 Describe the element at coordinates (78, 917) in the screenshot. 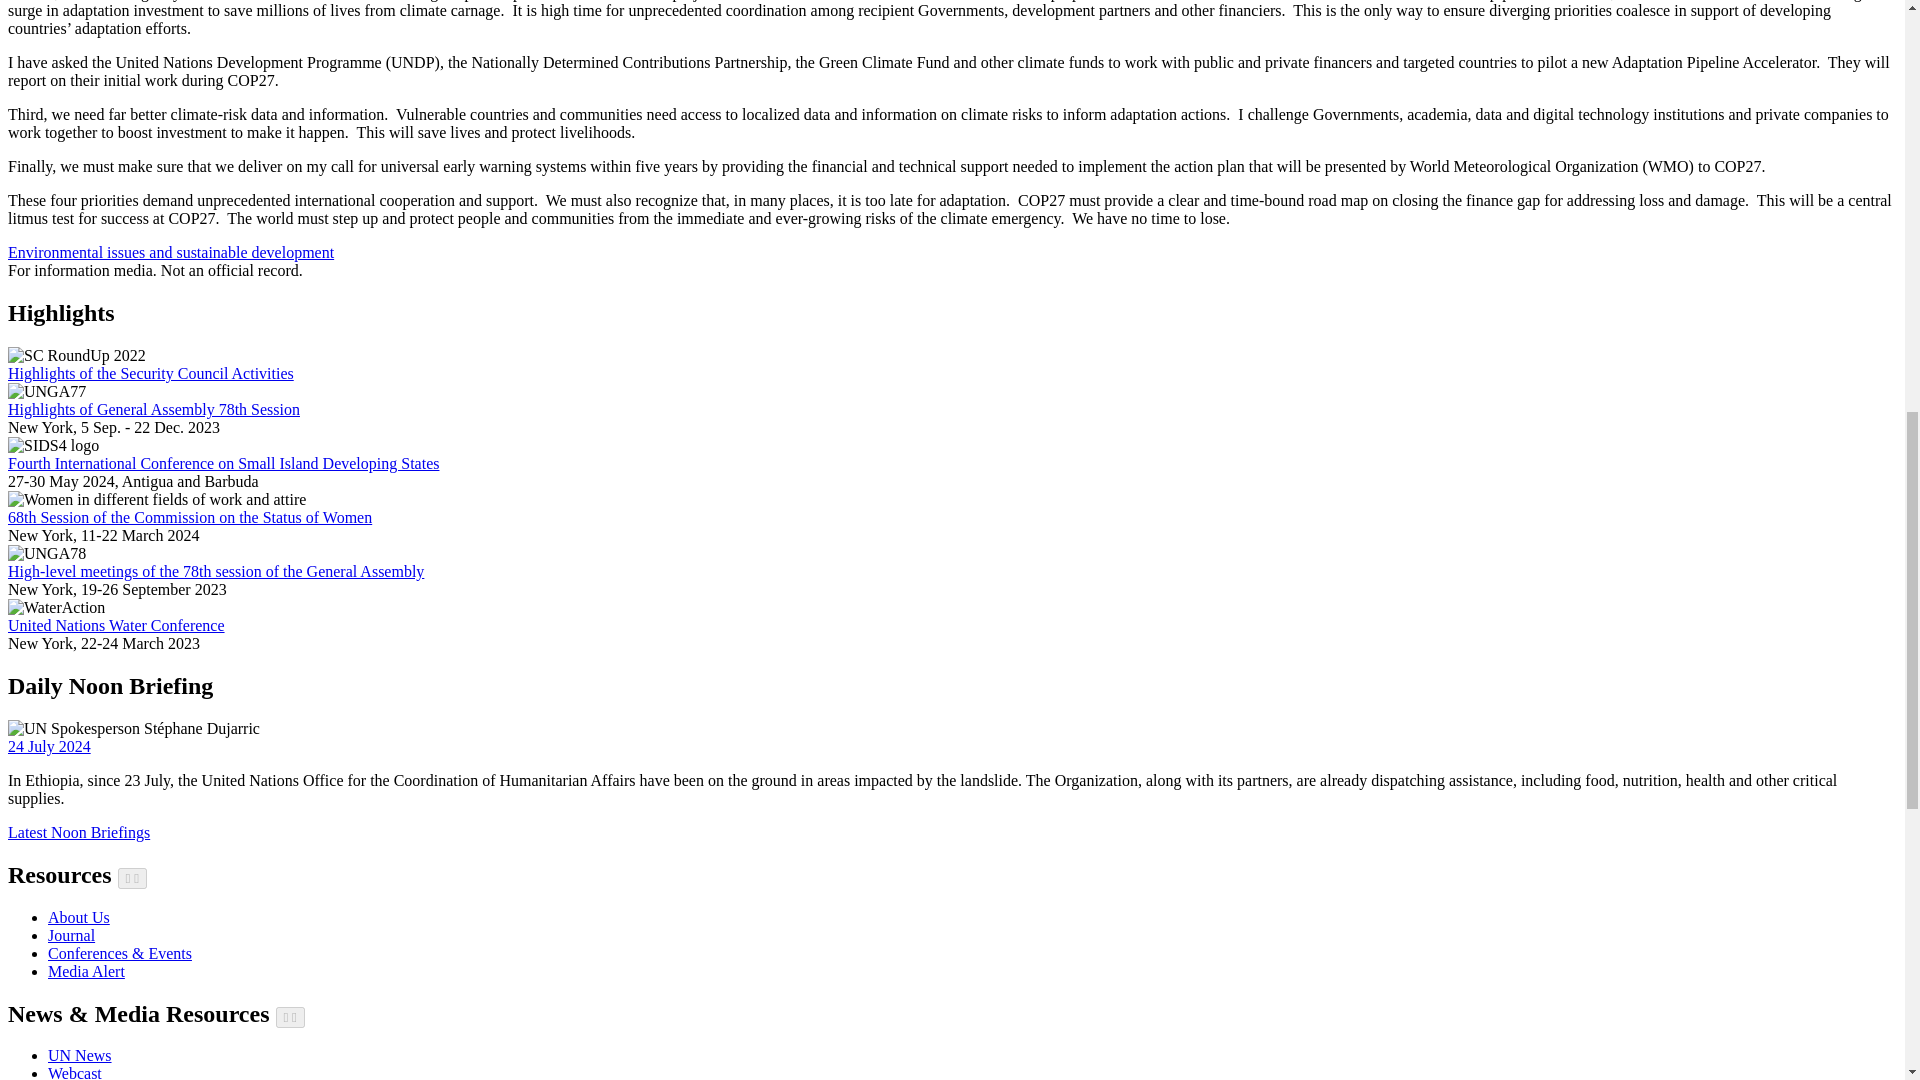

I see `Link to English About Us Page` at that location.